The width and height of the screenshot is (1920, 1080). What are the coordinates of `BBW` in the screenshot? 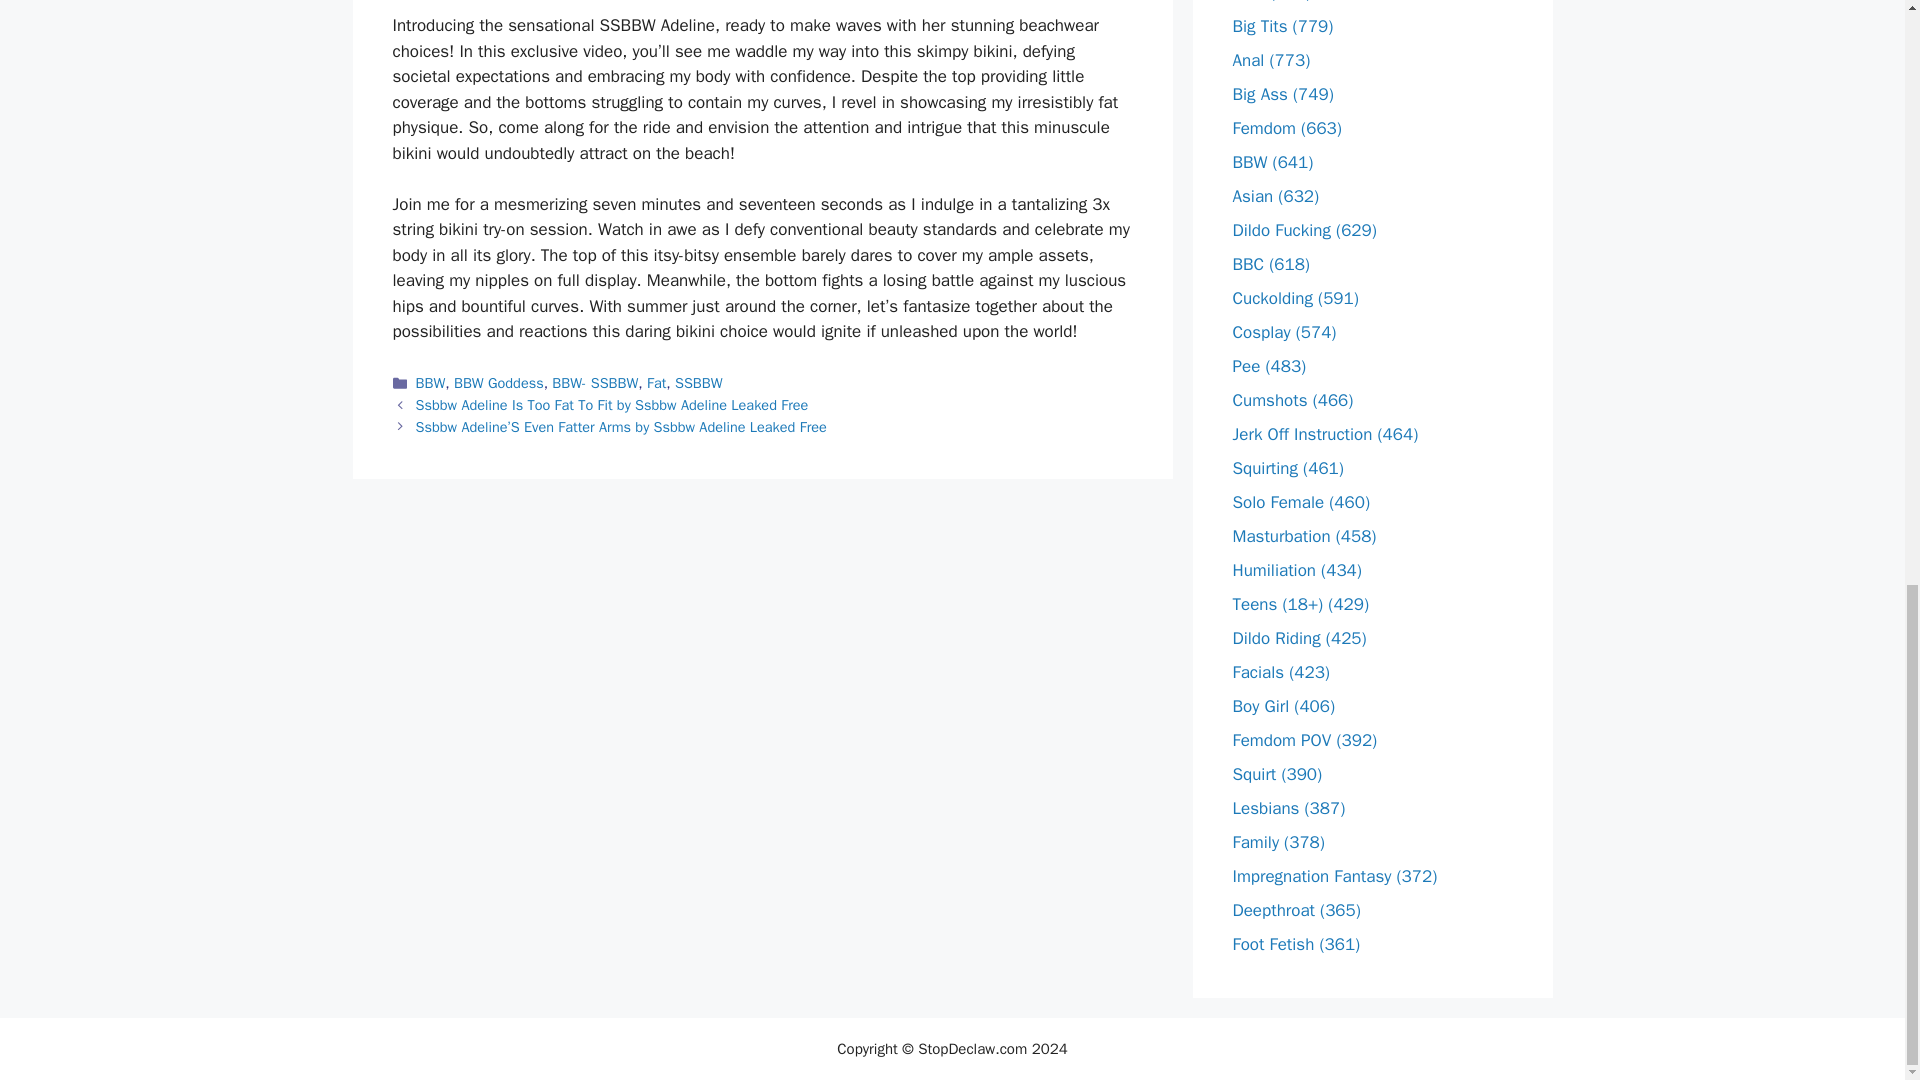 It's located at (430, 382).